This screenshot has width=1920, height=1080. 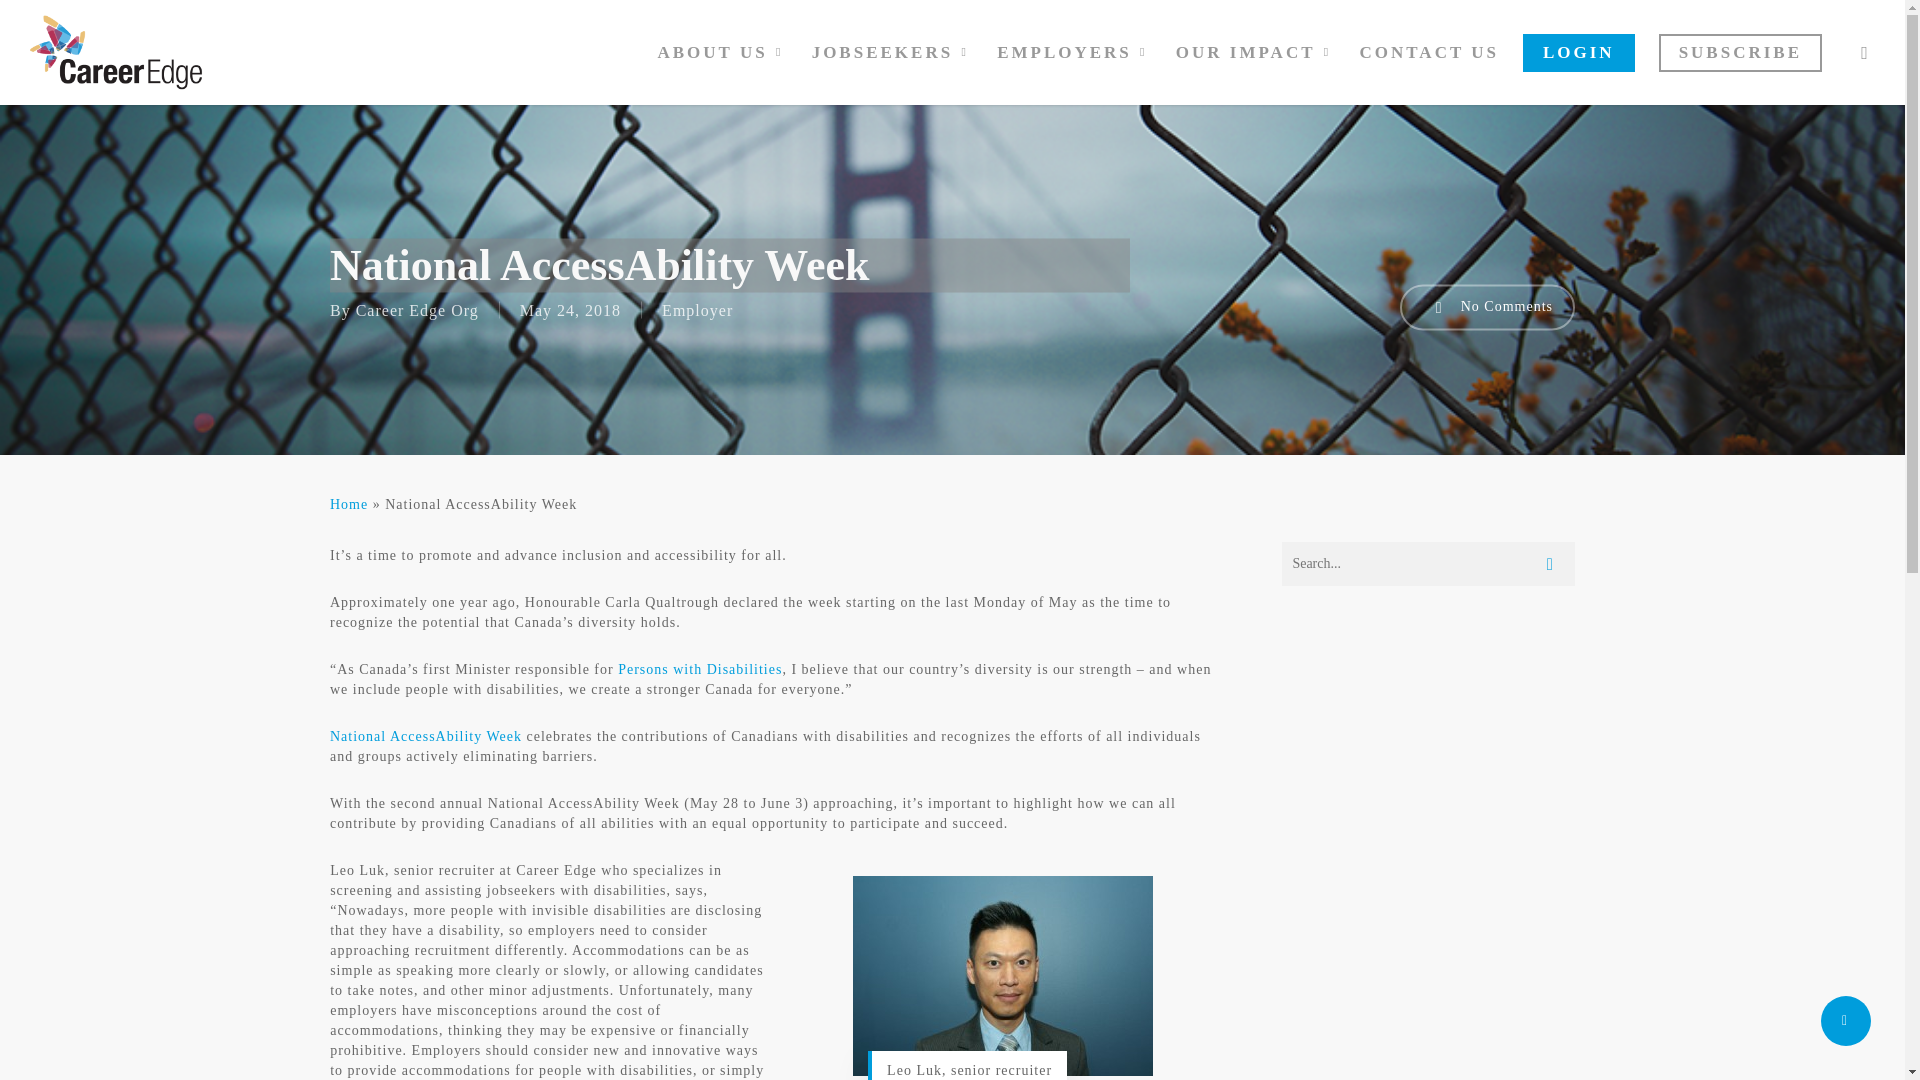 What do you see at coordinates (416, 310) in the screenshot?
I see `Career Edge Org` at bounding box center [416, 310].